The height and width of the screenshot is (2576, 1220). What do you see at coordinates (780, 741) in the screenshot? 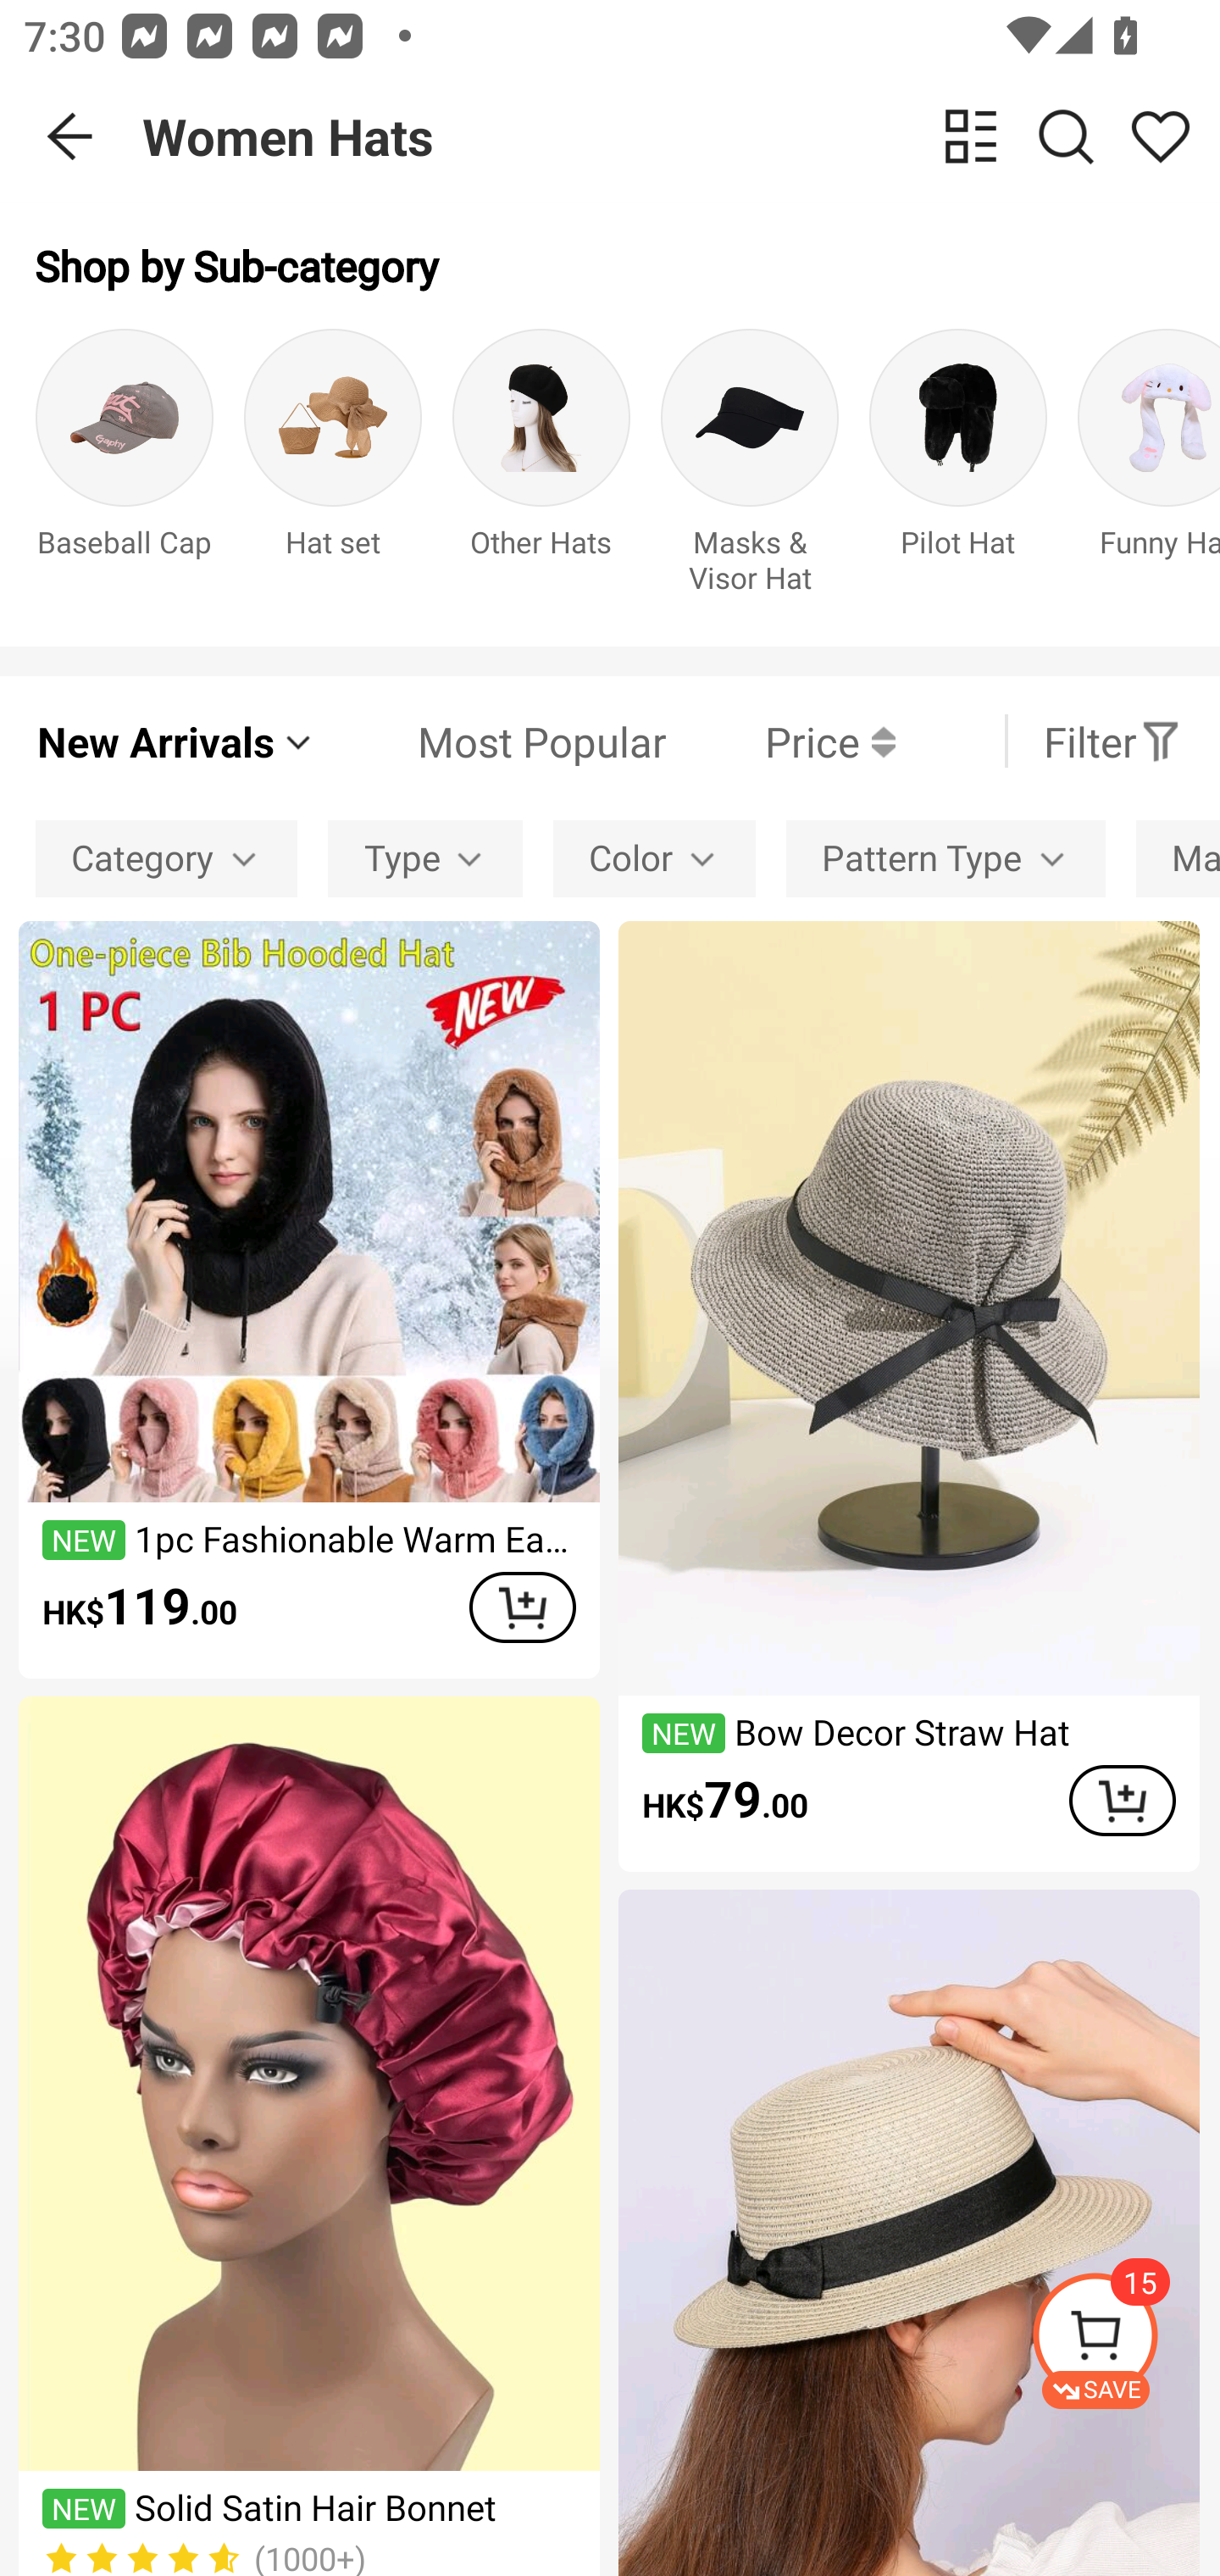
I see `Price` at bounding box center [780, 741].